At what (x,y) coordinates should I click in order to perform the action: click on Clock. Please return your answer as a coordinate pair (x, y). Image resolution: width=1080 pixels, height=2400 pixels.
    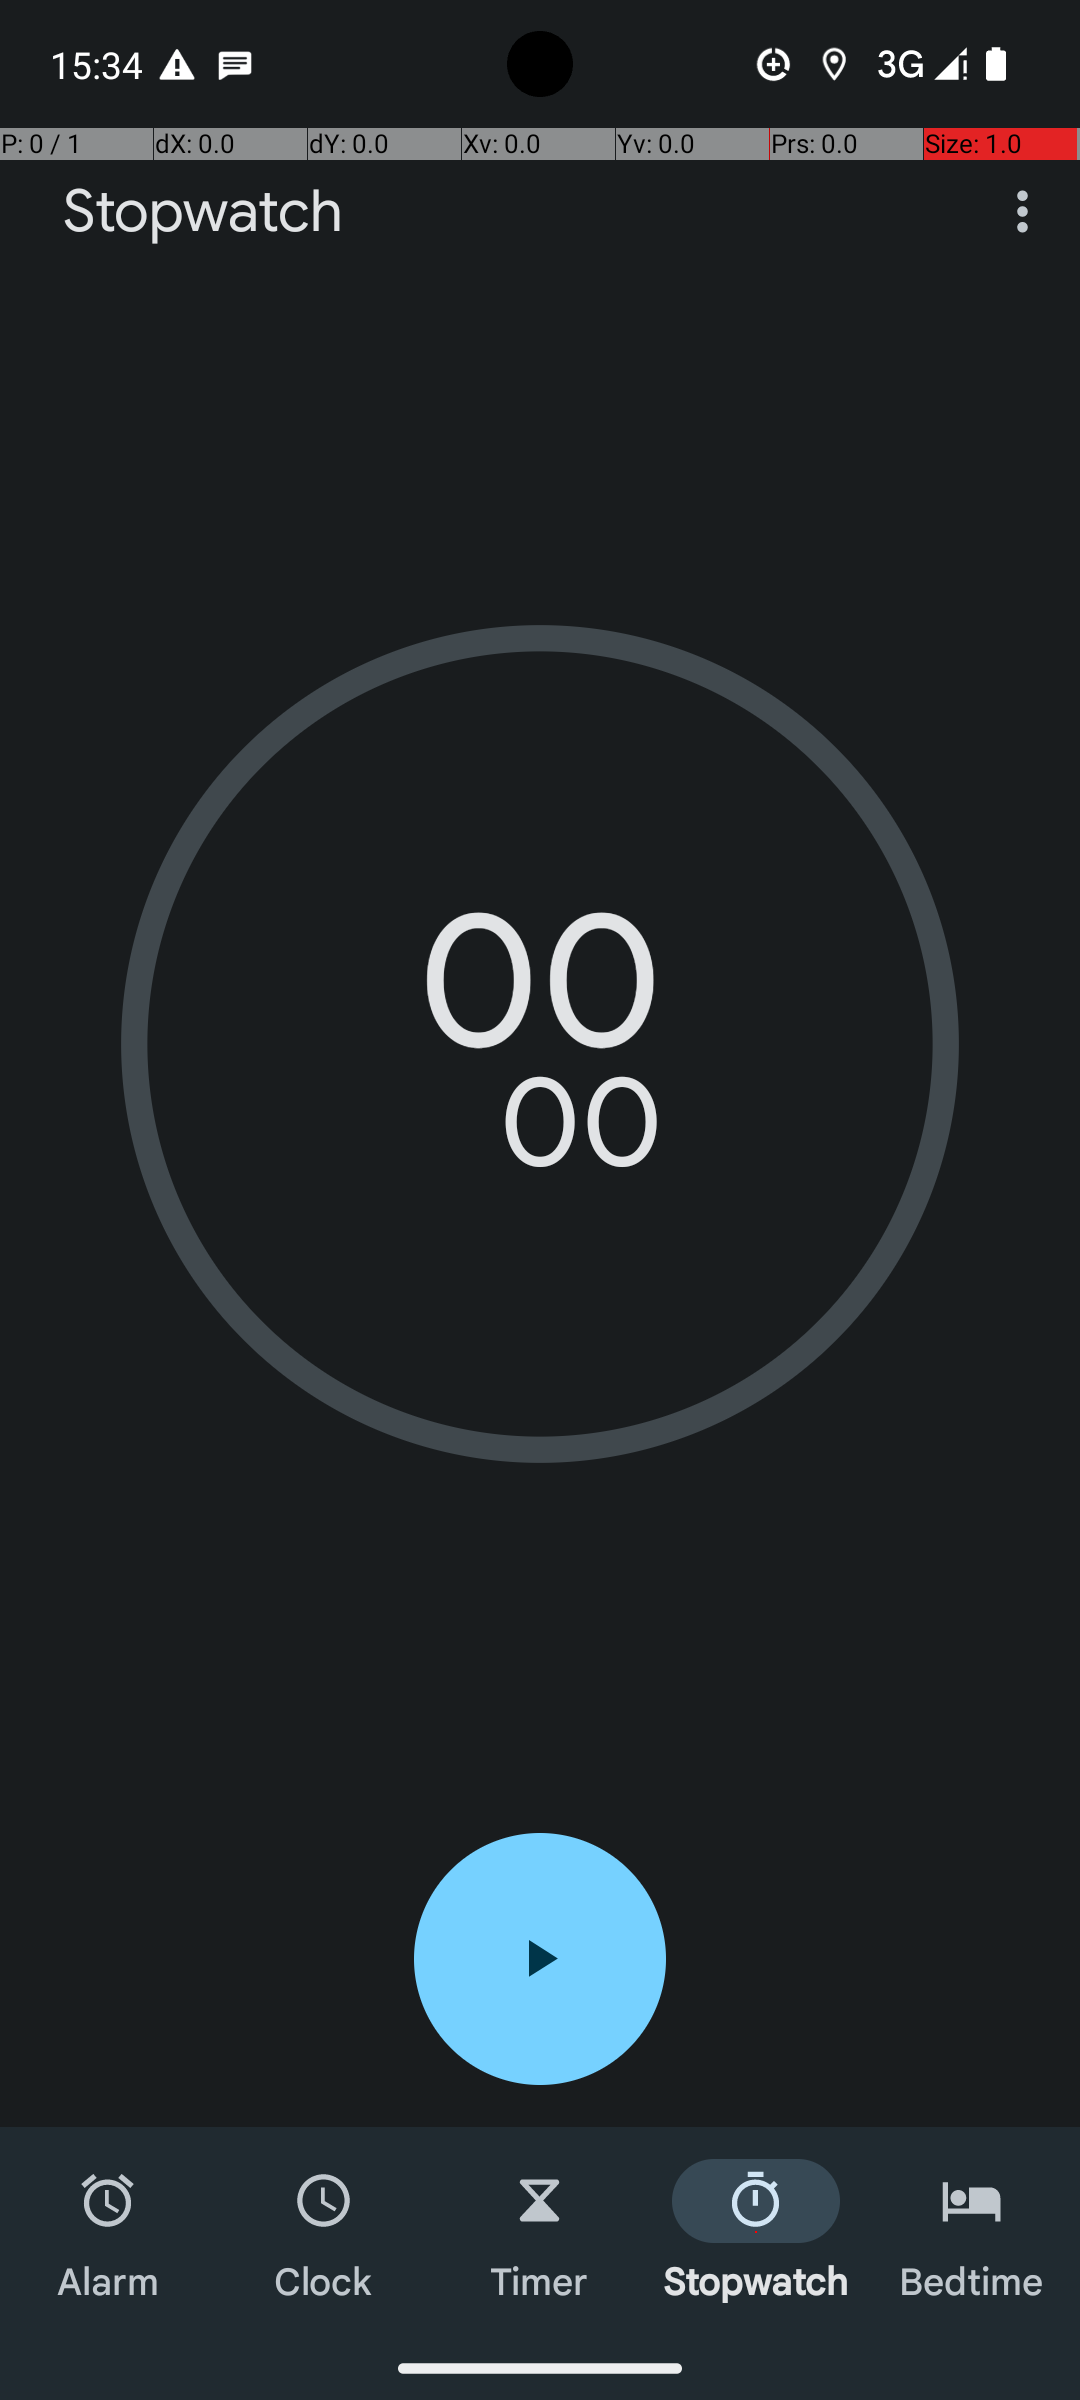
    Looking at the image, I should click on (324, 2232).